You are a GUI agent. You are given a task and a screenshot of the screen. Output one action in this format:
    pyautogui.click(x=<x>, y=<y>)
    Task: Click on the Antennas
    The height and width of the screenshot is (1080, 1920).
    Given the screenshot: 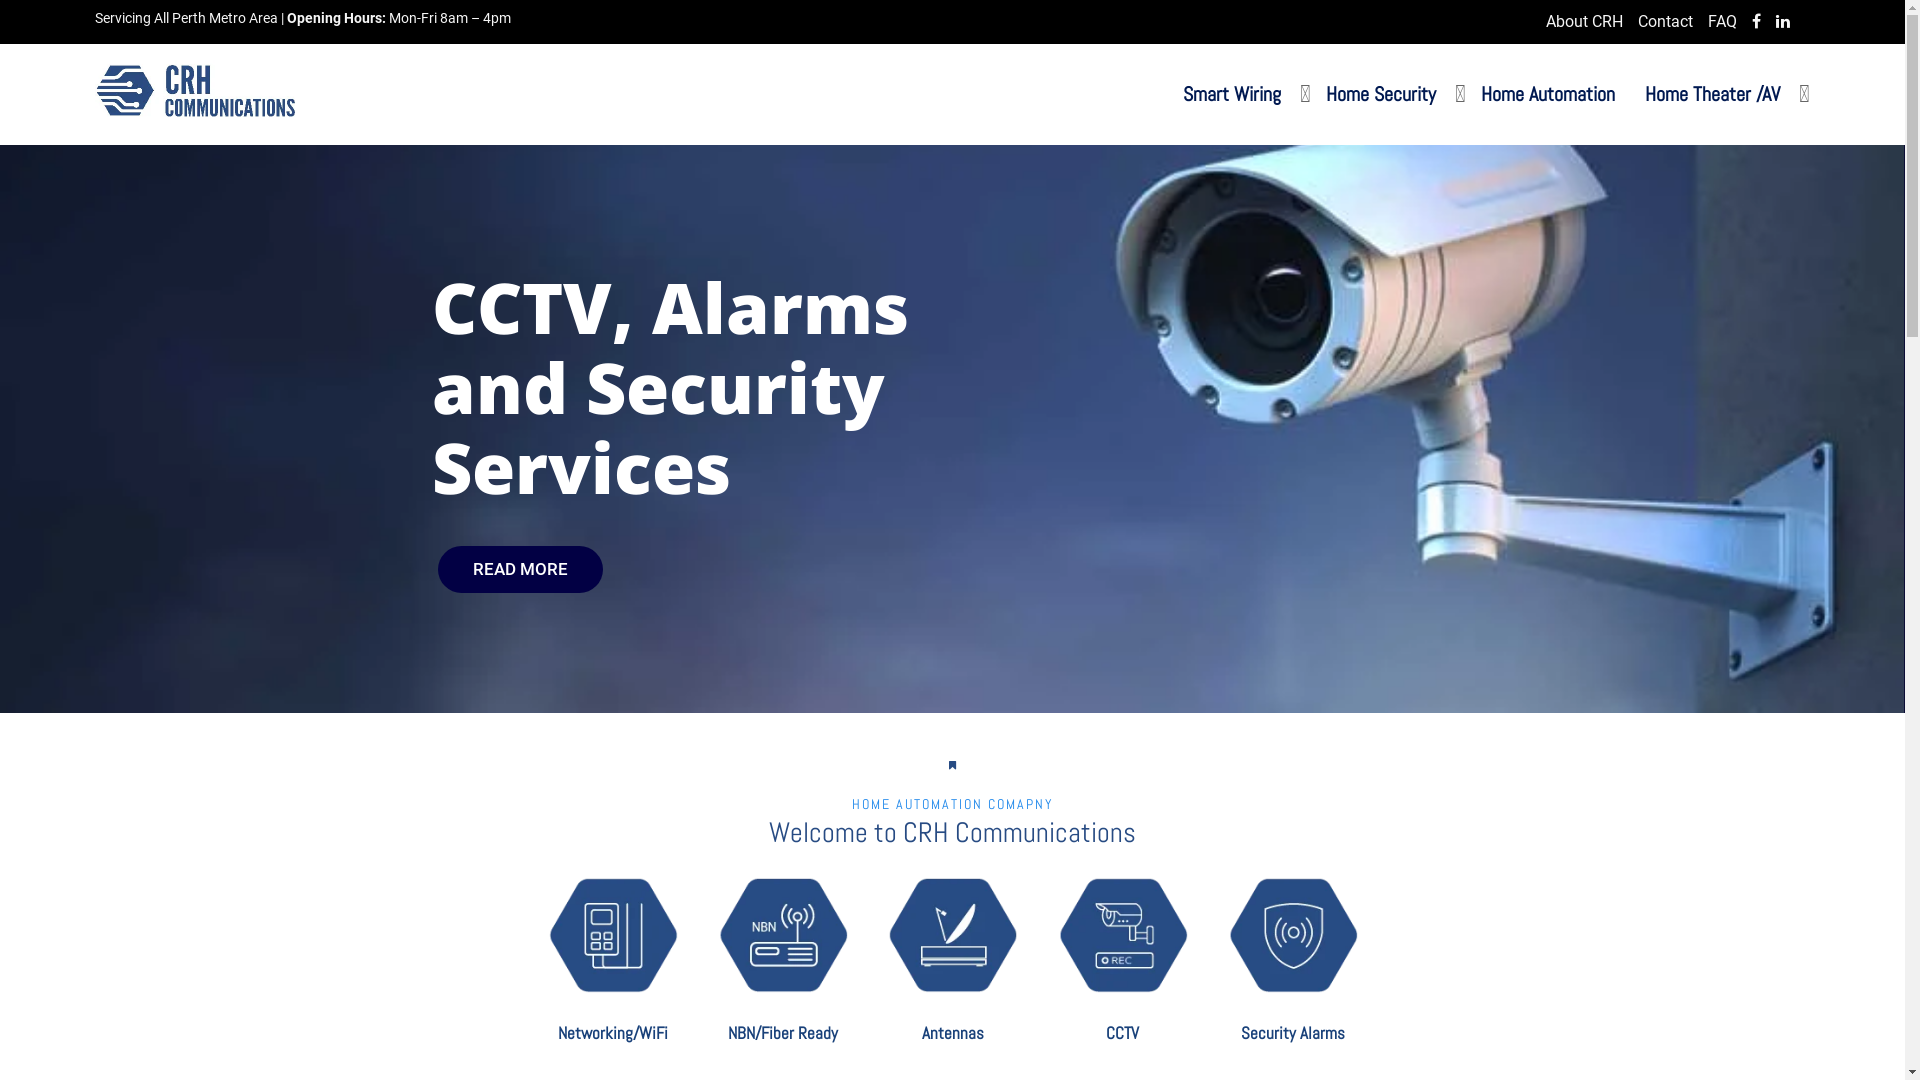 What is the action you would take?
    pyautogui.click(x=952, y=1033)
    